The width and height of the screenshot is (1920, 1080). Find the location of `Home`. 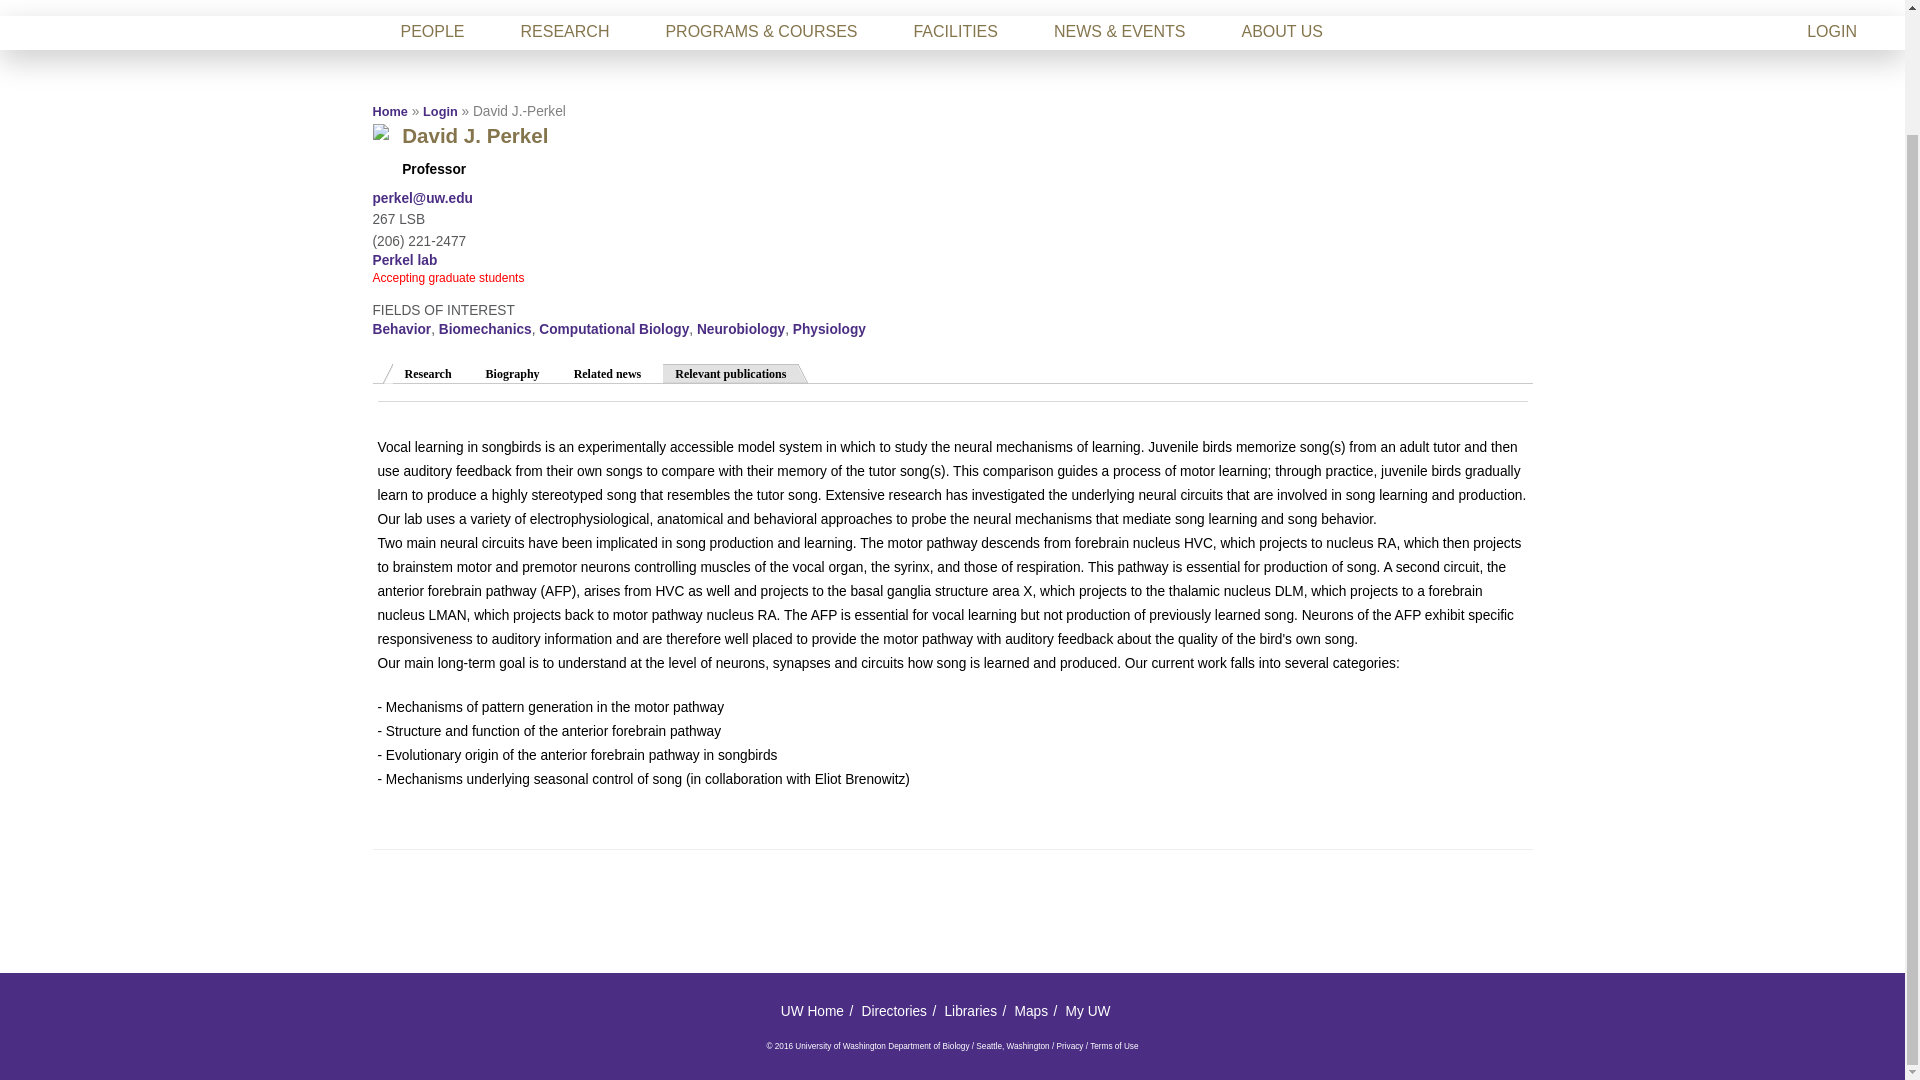

Home is located at coordinates (390, 110).